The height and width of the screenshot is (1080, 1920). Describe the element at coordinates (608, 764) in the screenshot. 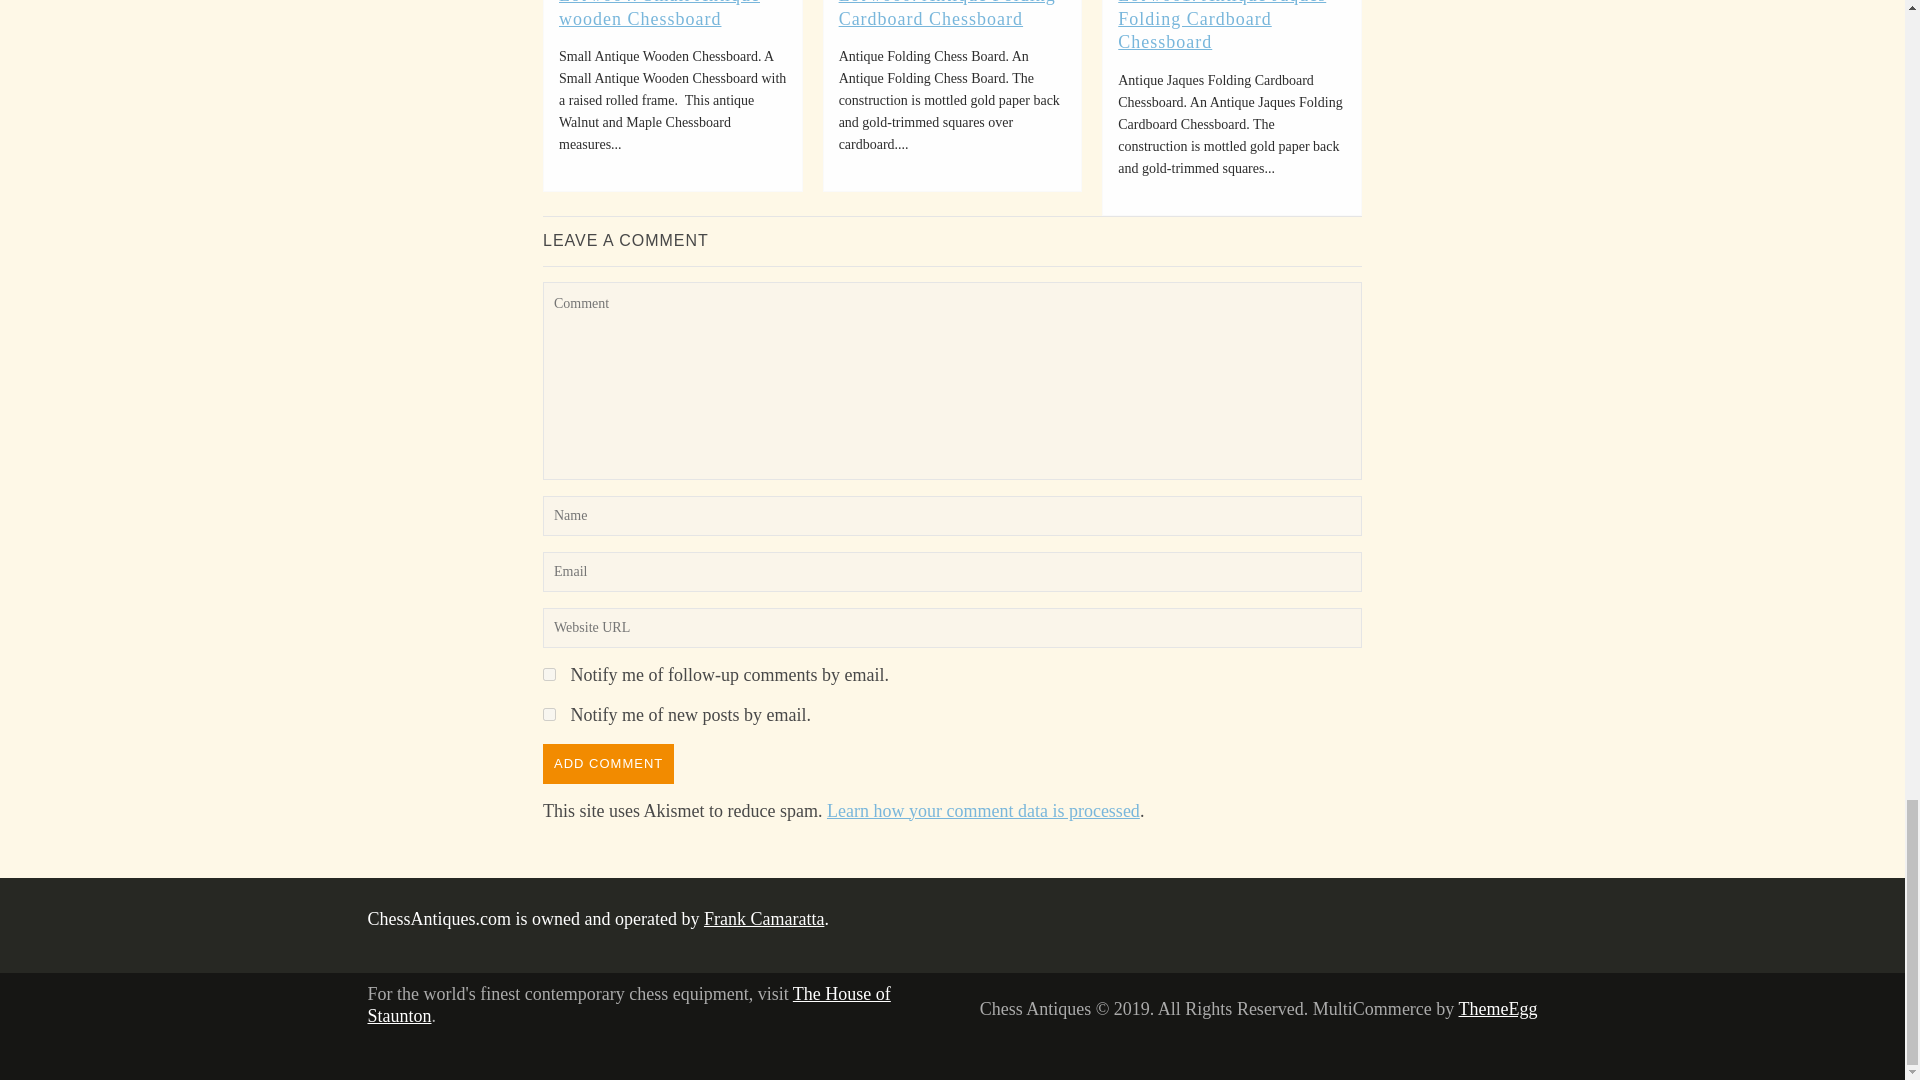

I see `Add Comment` at that location.